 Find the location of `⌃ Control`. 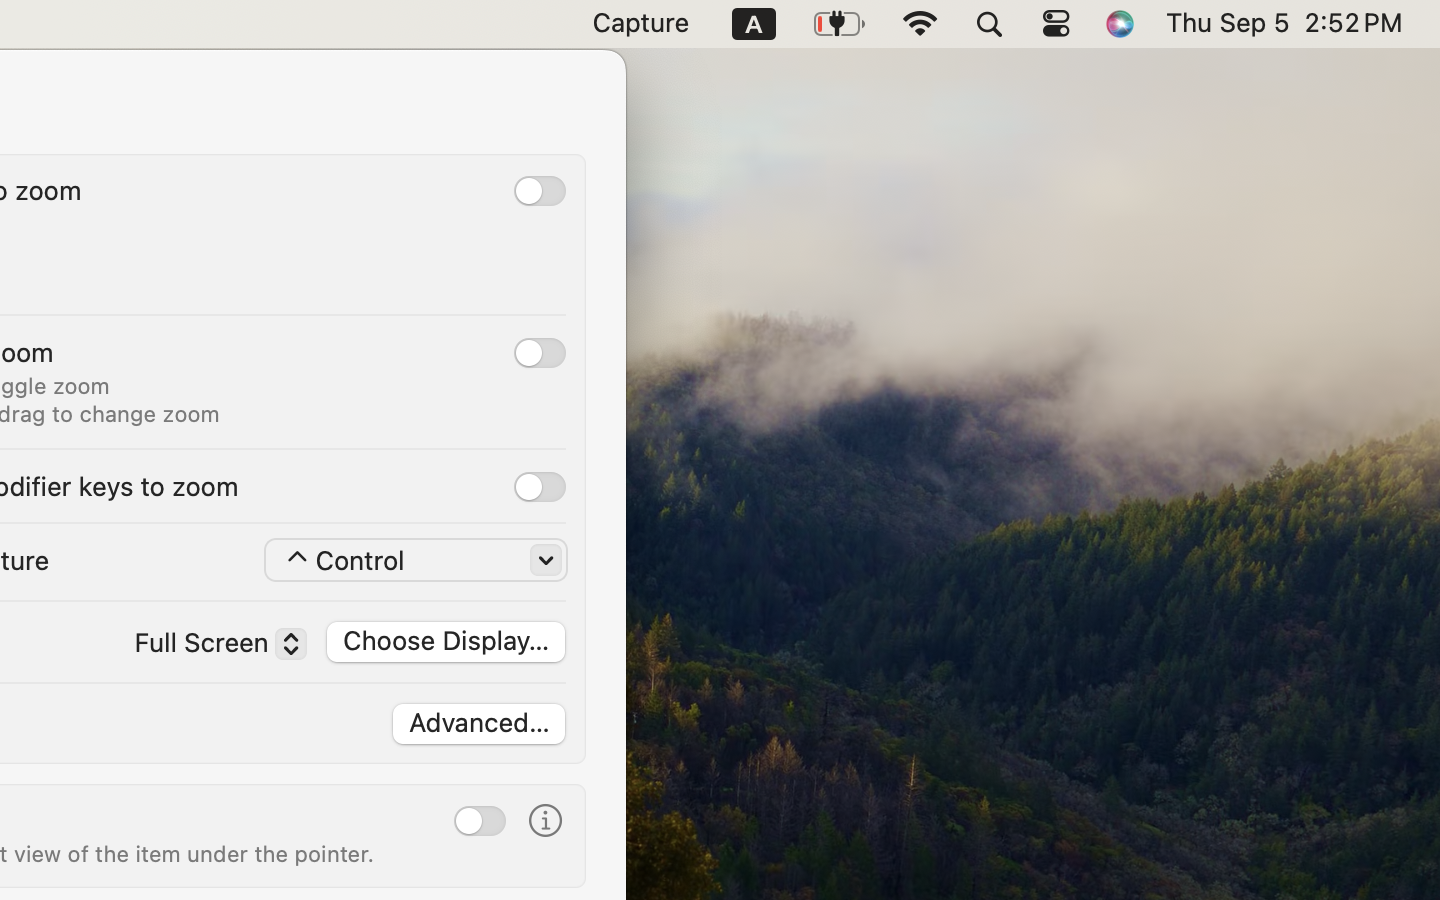

⌃ Control is located at coordinates (418, 561).